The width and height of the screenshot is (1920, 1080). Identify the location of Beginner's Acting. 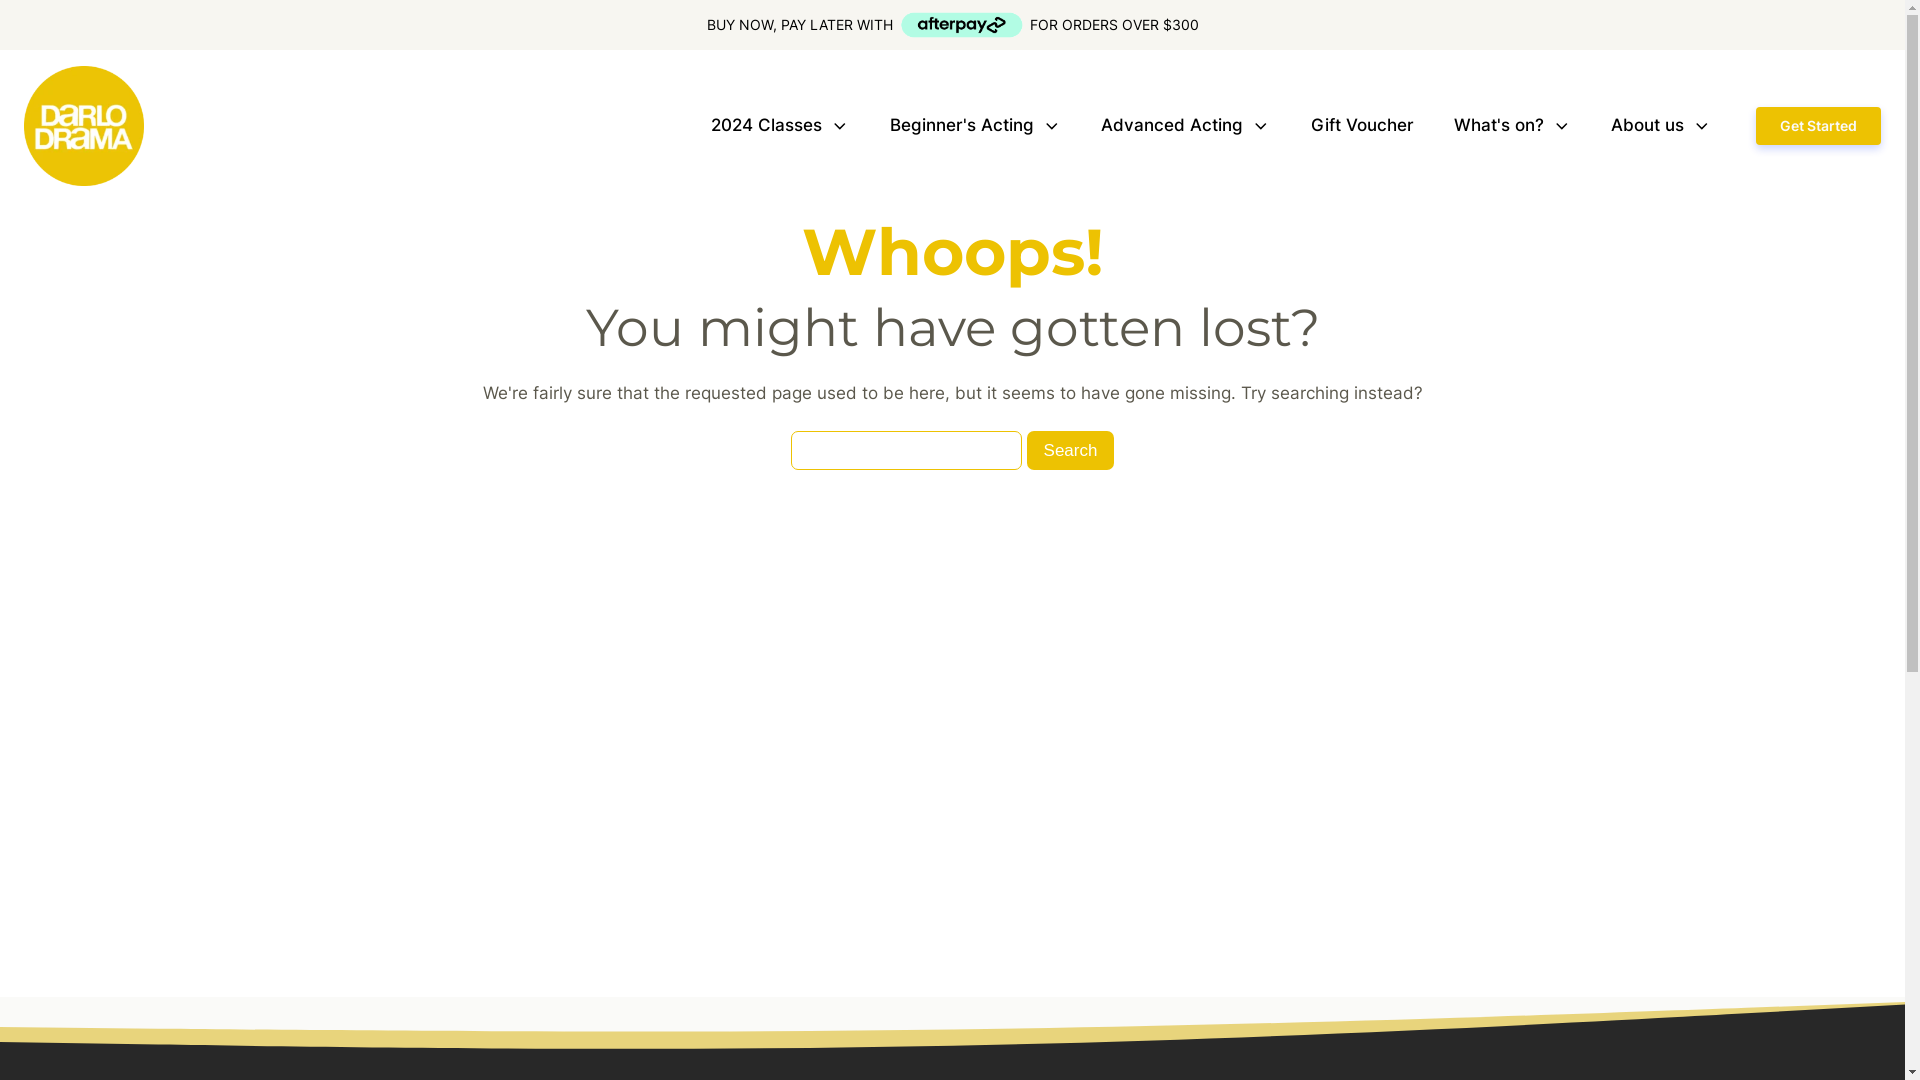
(976, 126).